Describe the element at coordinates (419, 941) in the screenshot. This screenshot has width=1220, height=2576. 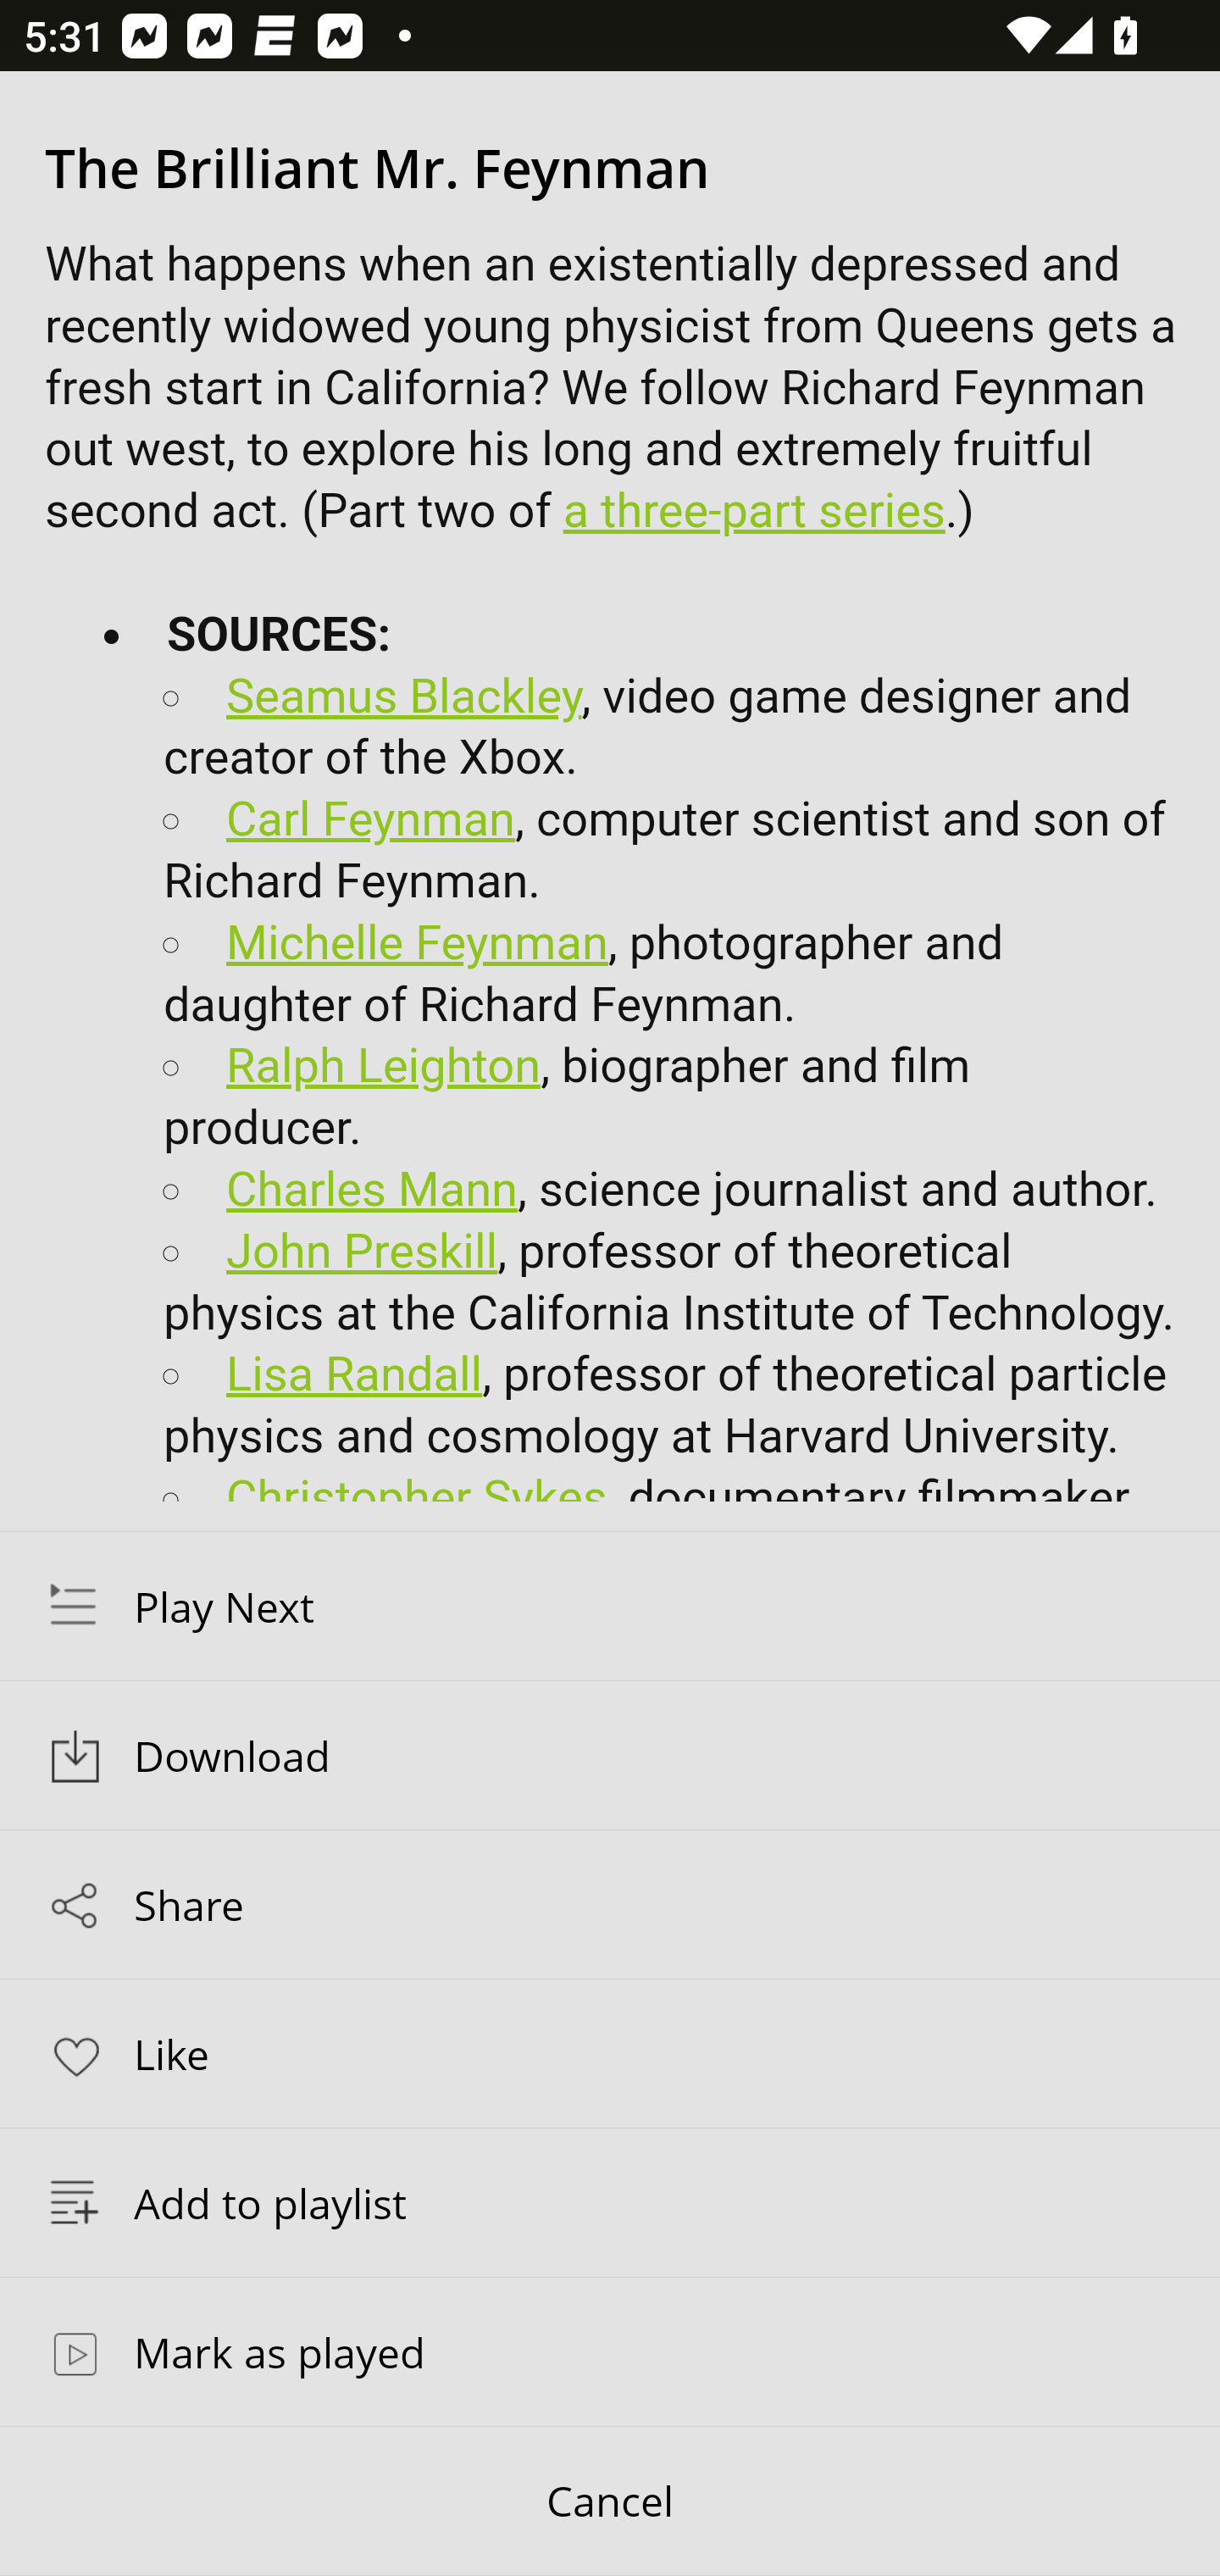
I see `Michelle Feynman` at that location.